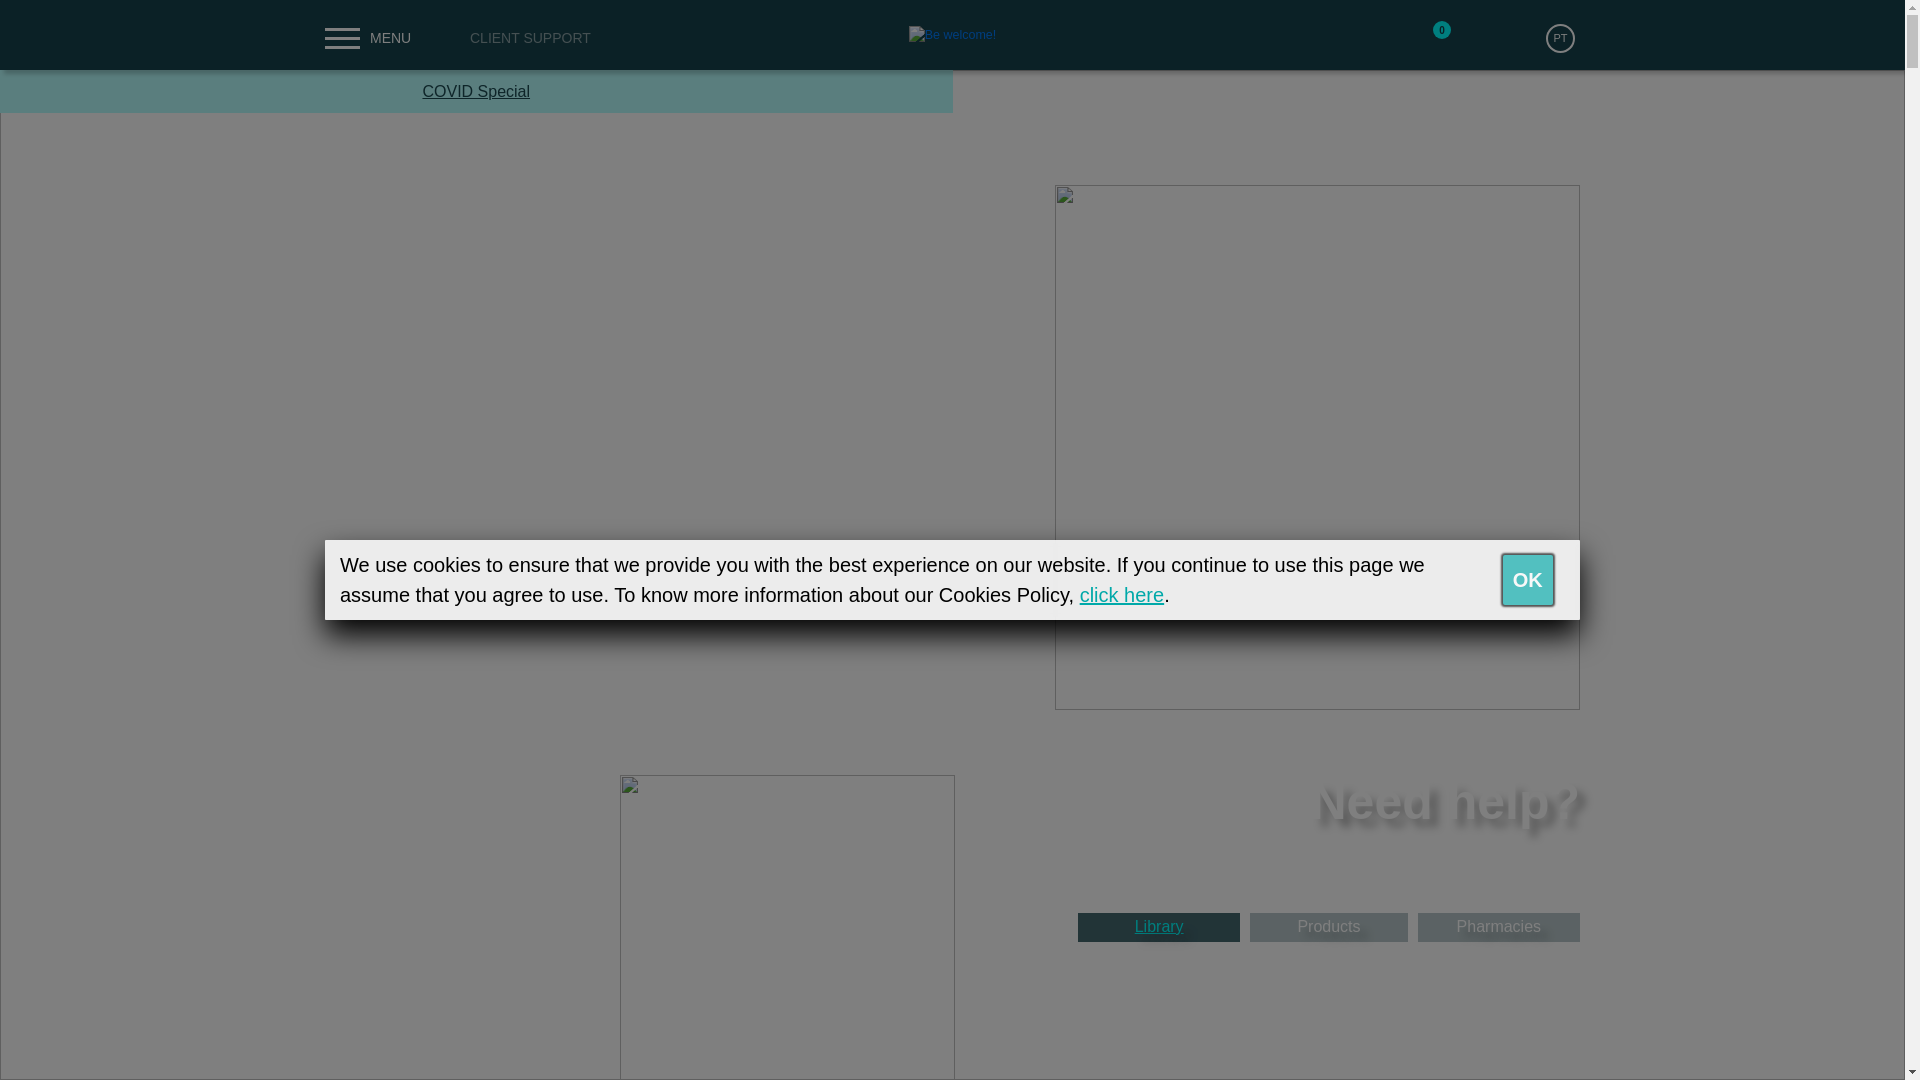 The width and height of the screenshot is (1920, 1080). Describe the element at coordinates (447, 38) in the screenshot. I see `Client support` at that location.